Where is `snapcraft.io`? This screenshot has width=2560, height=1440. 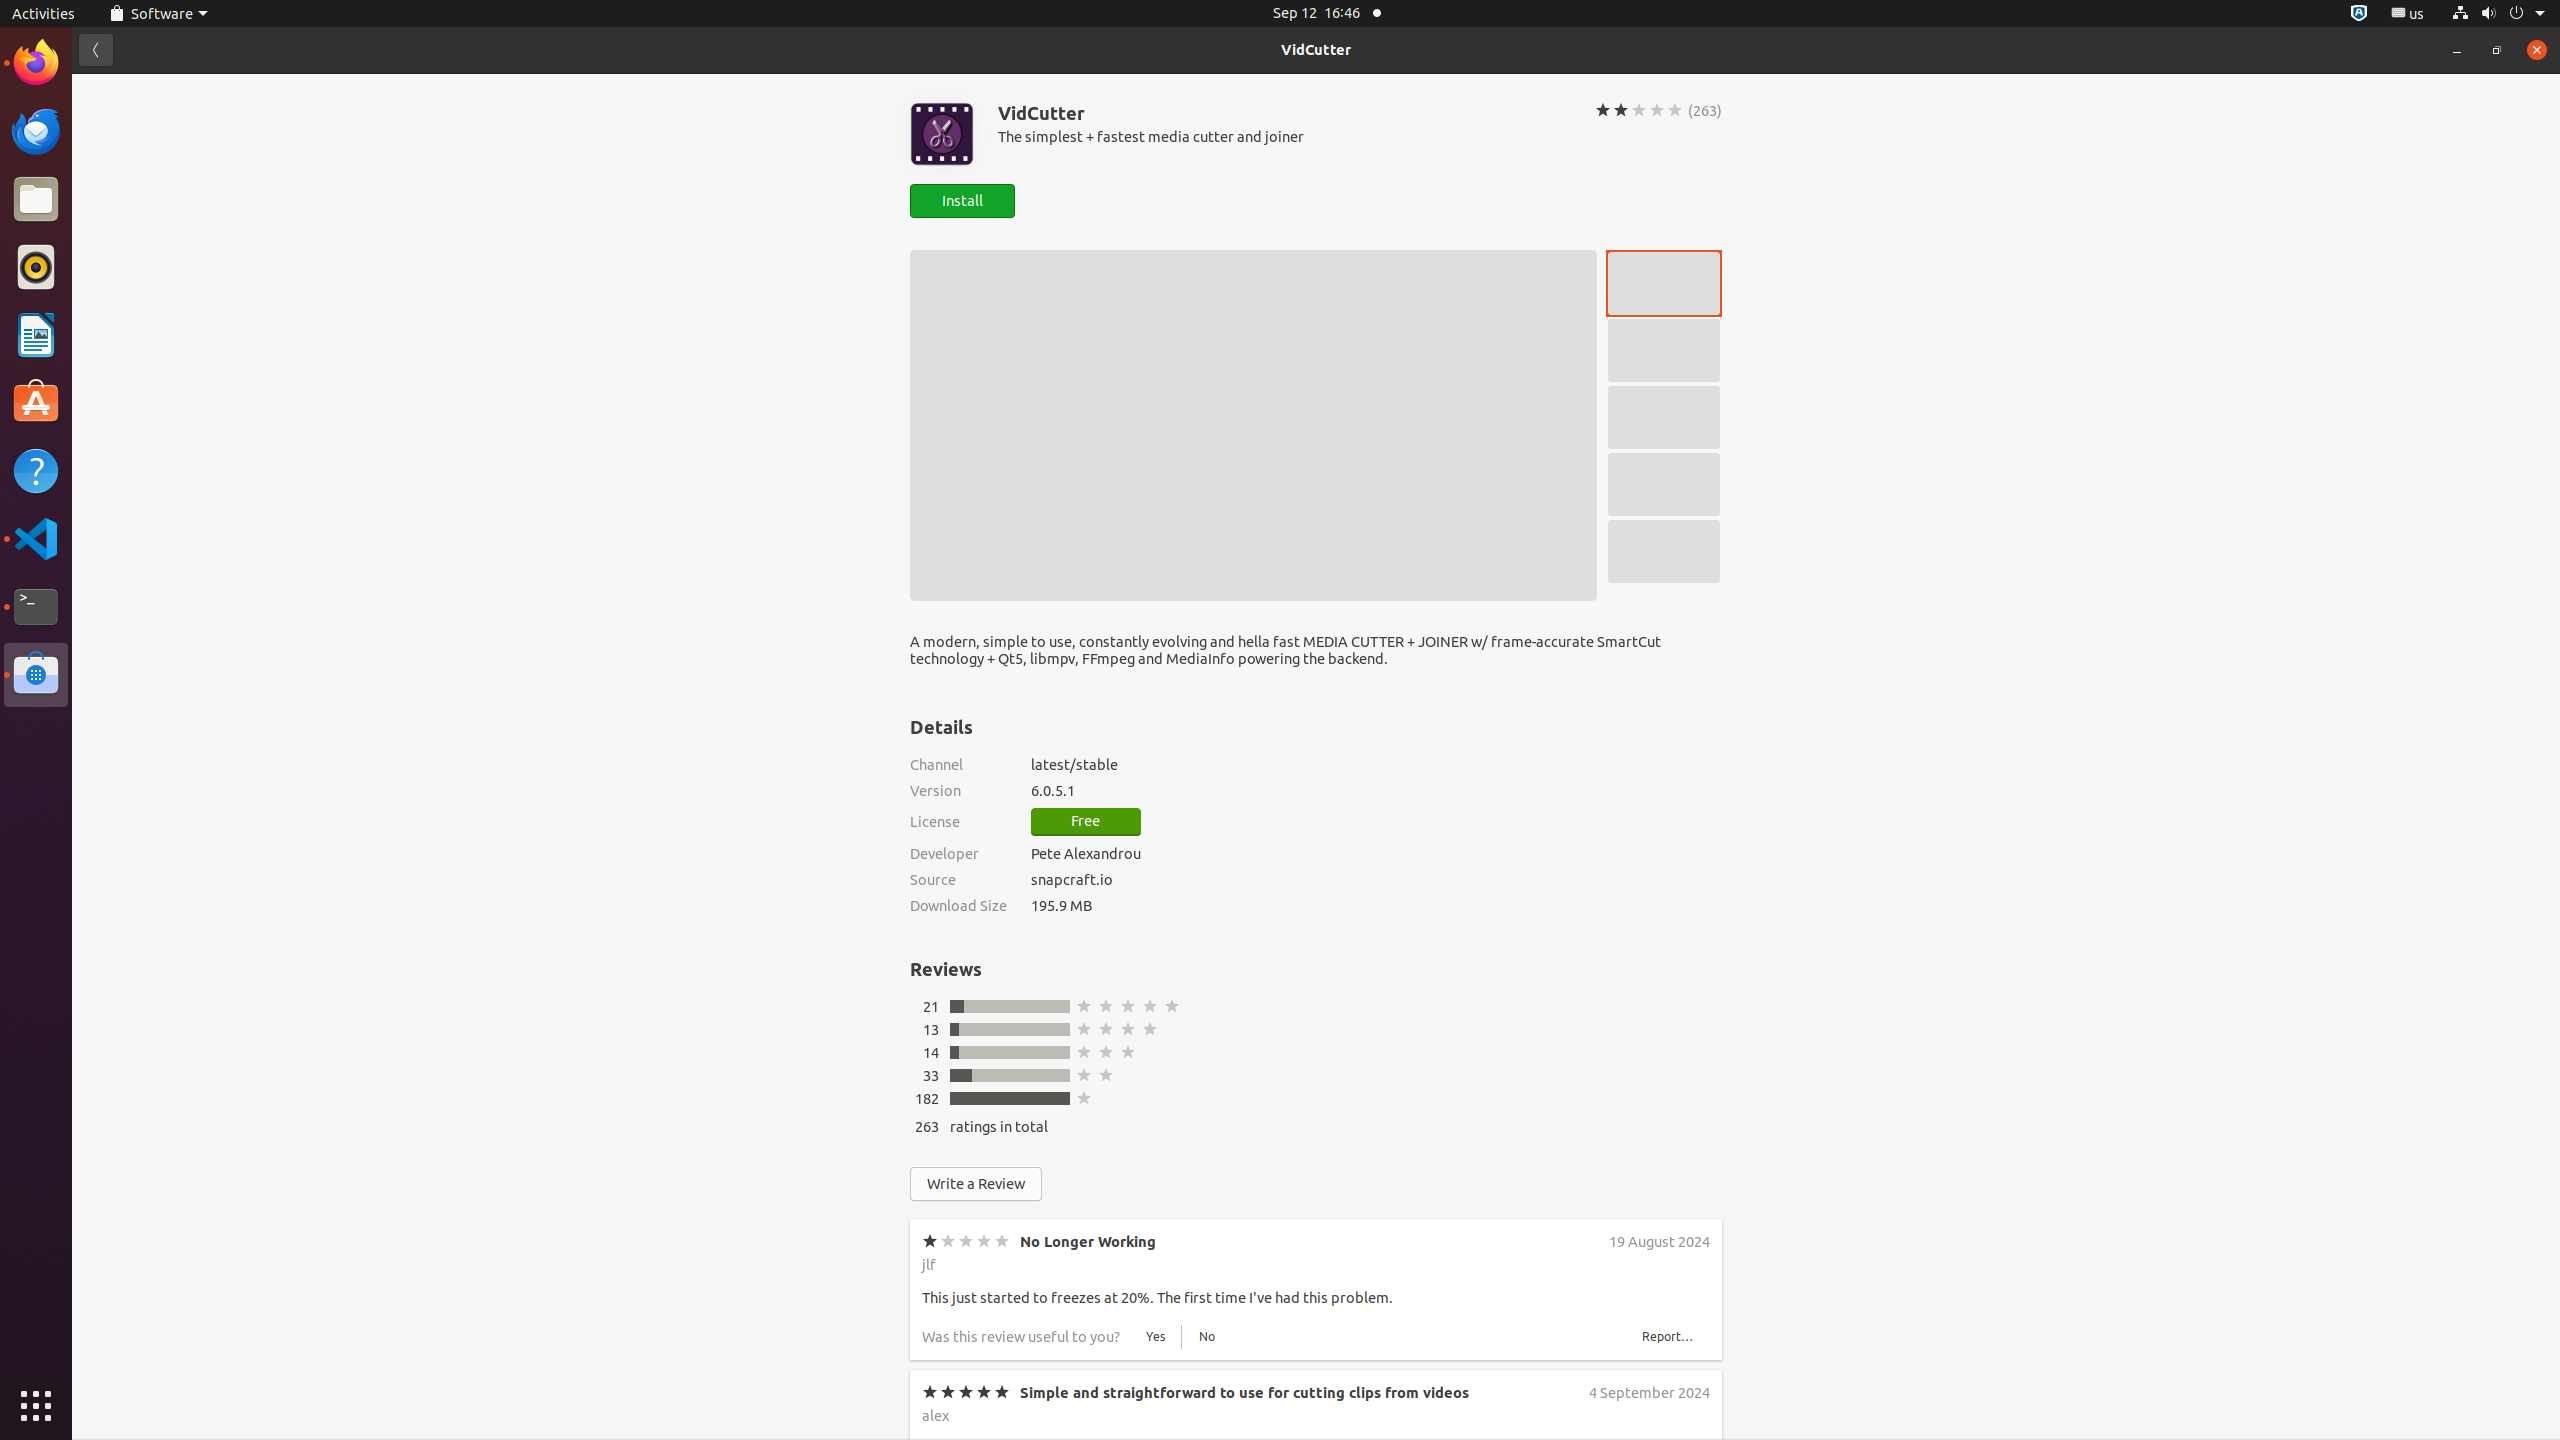
snapcraft.io is located at coordinates (1376, 880).